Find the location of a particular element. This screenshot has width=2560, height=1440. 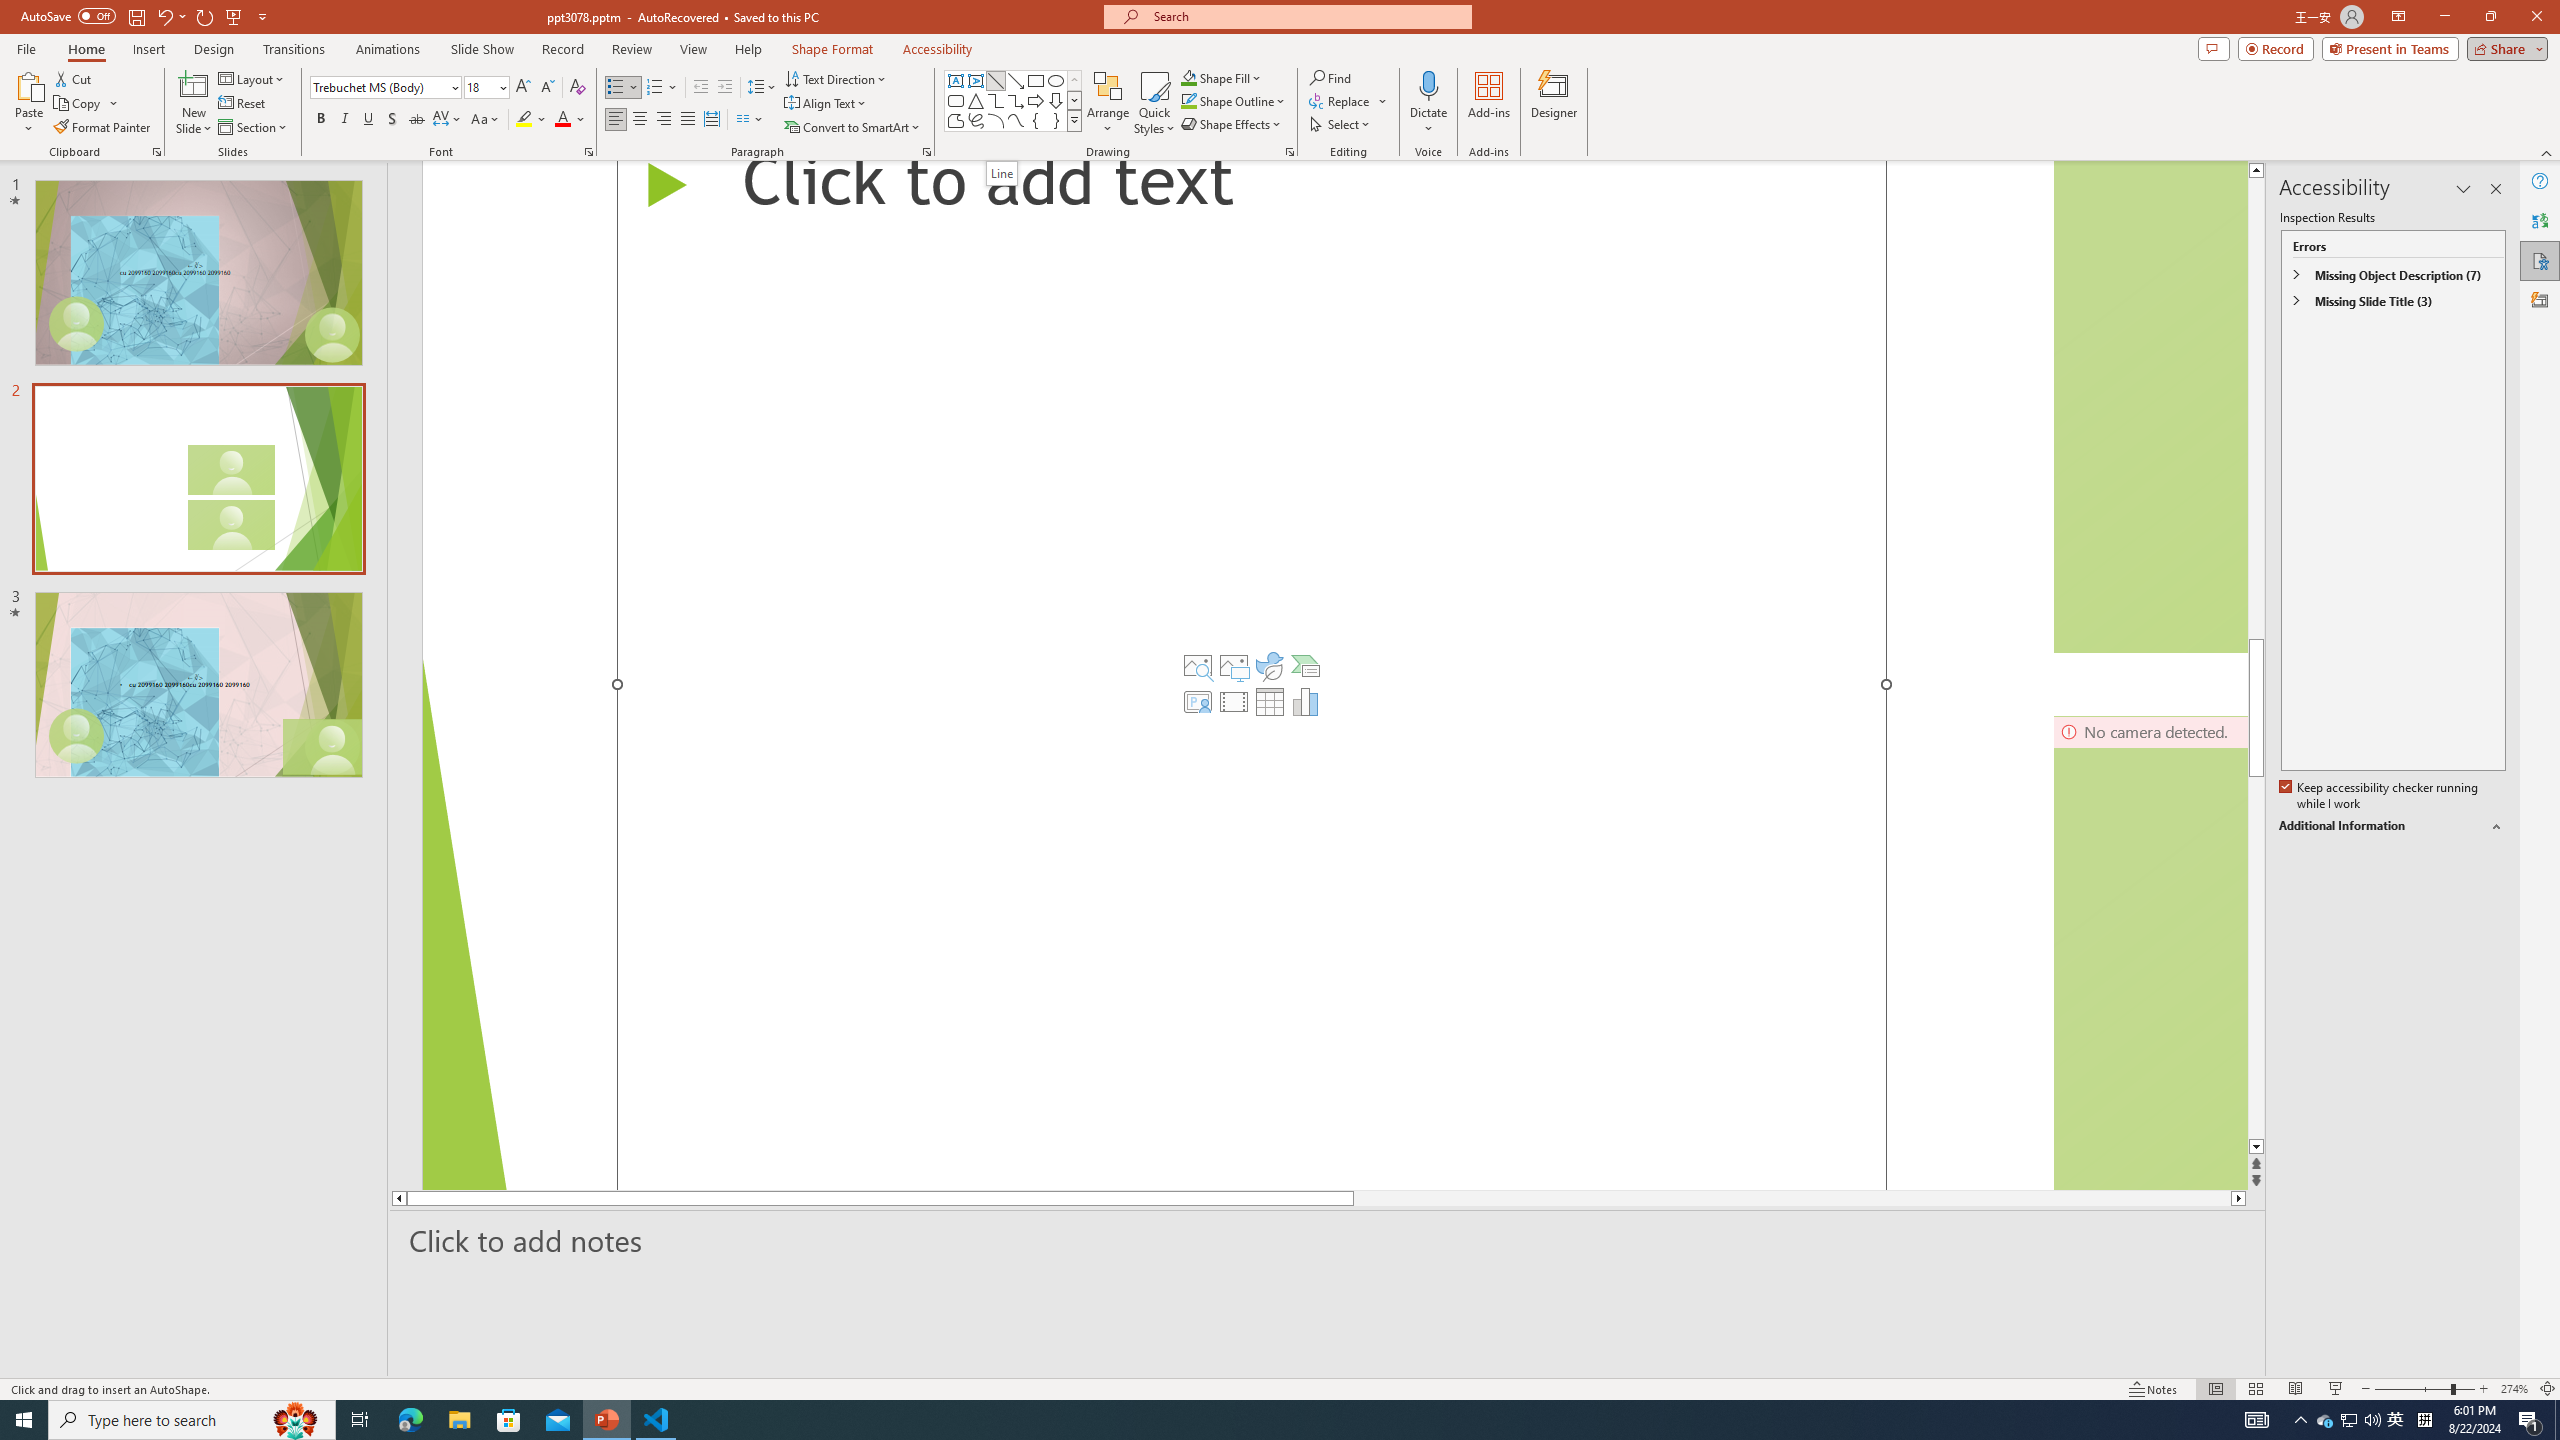

Paste is located at coordinates (29, 85).